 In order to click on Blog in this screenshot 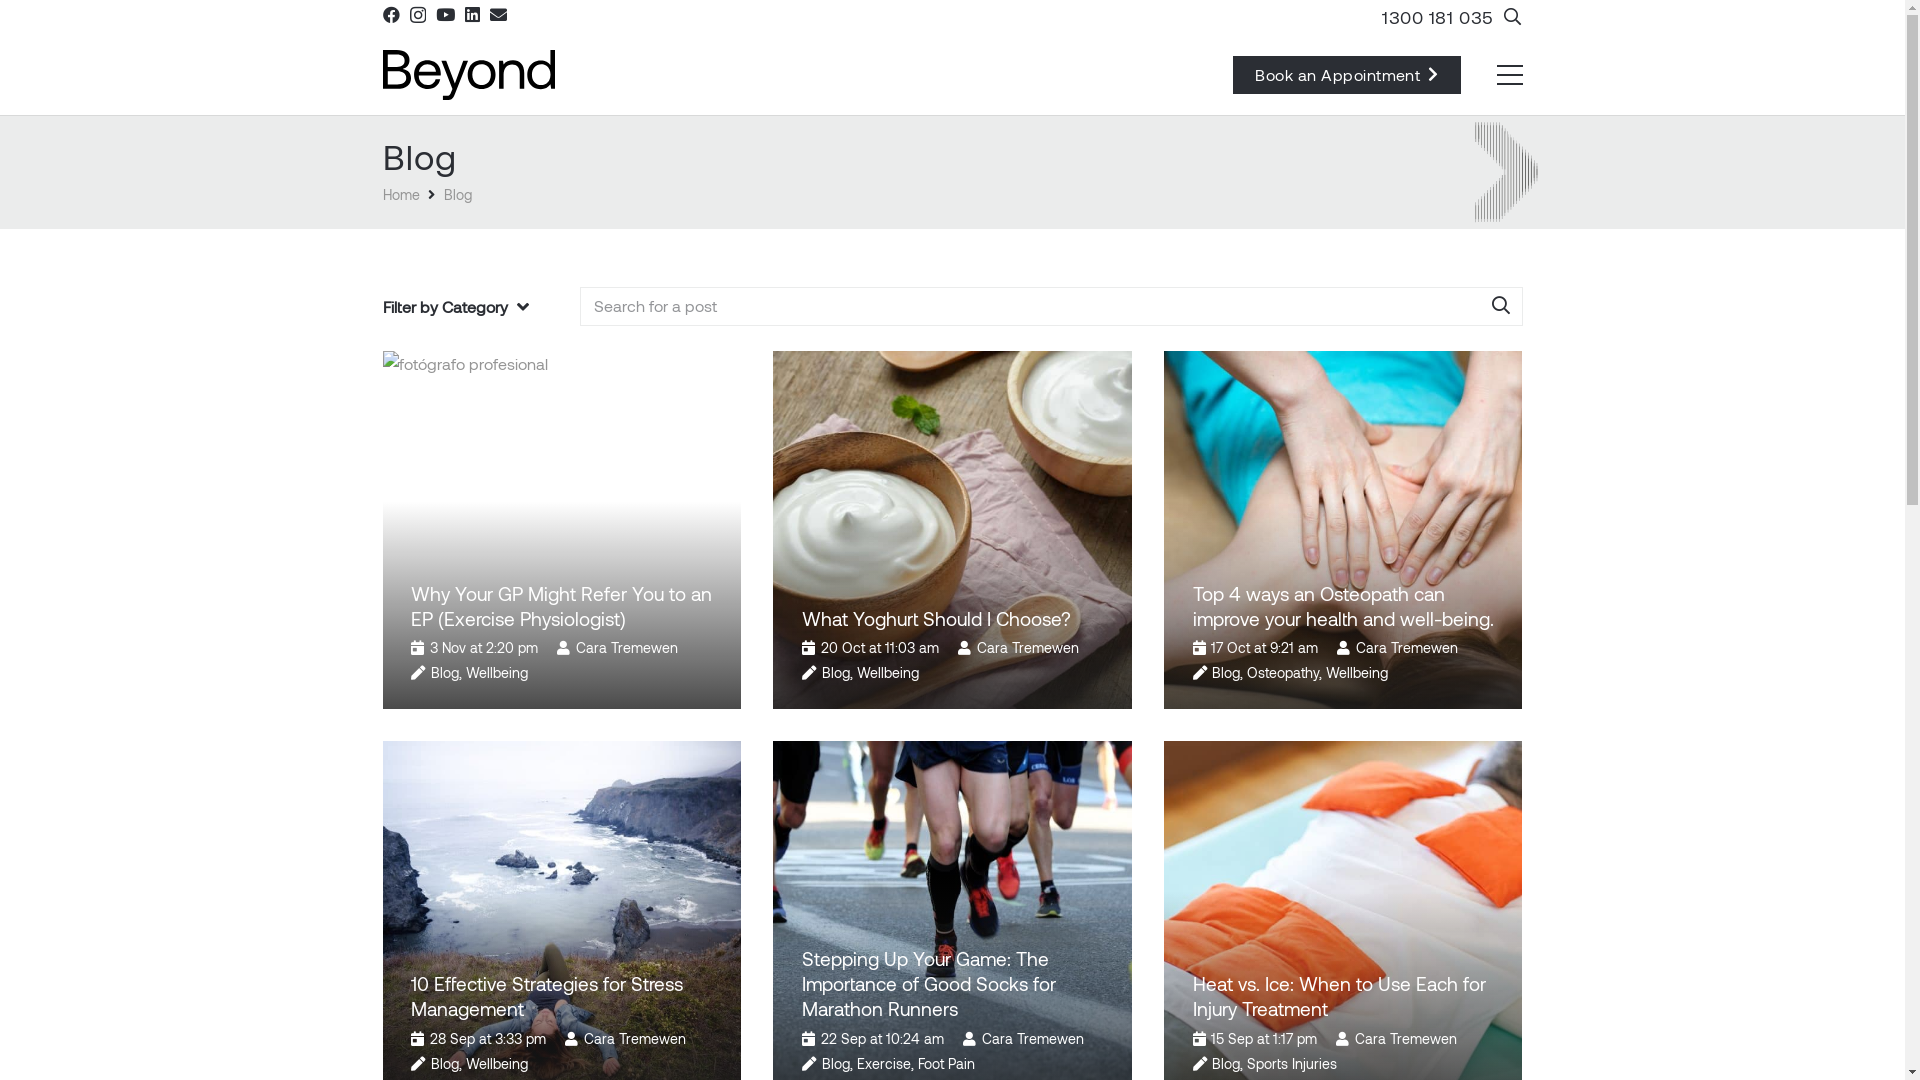, I will do `click(1226, 1064)`.